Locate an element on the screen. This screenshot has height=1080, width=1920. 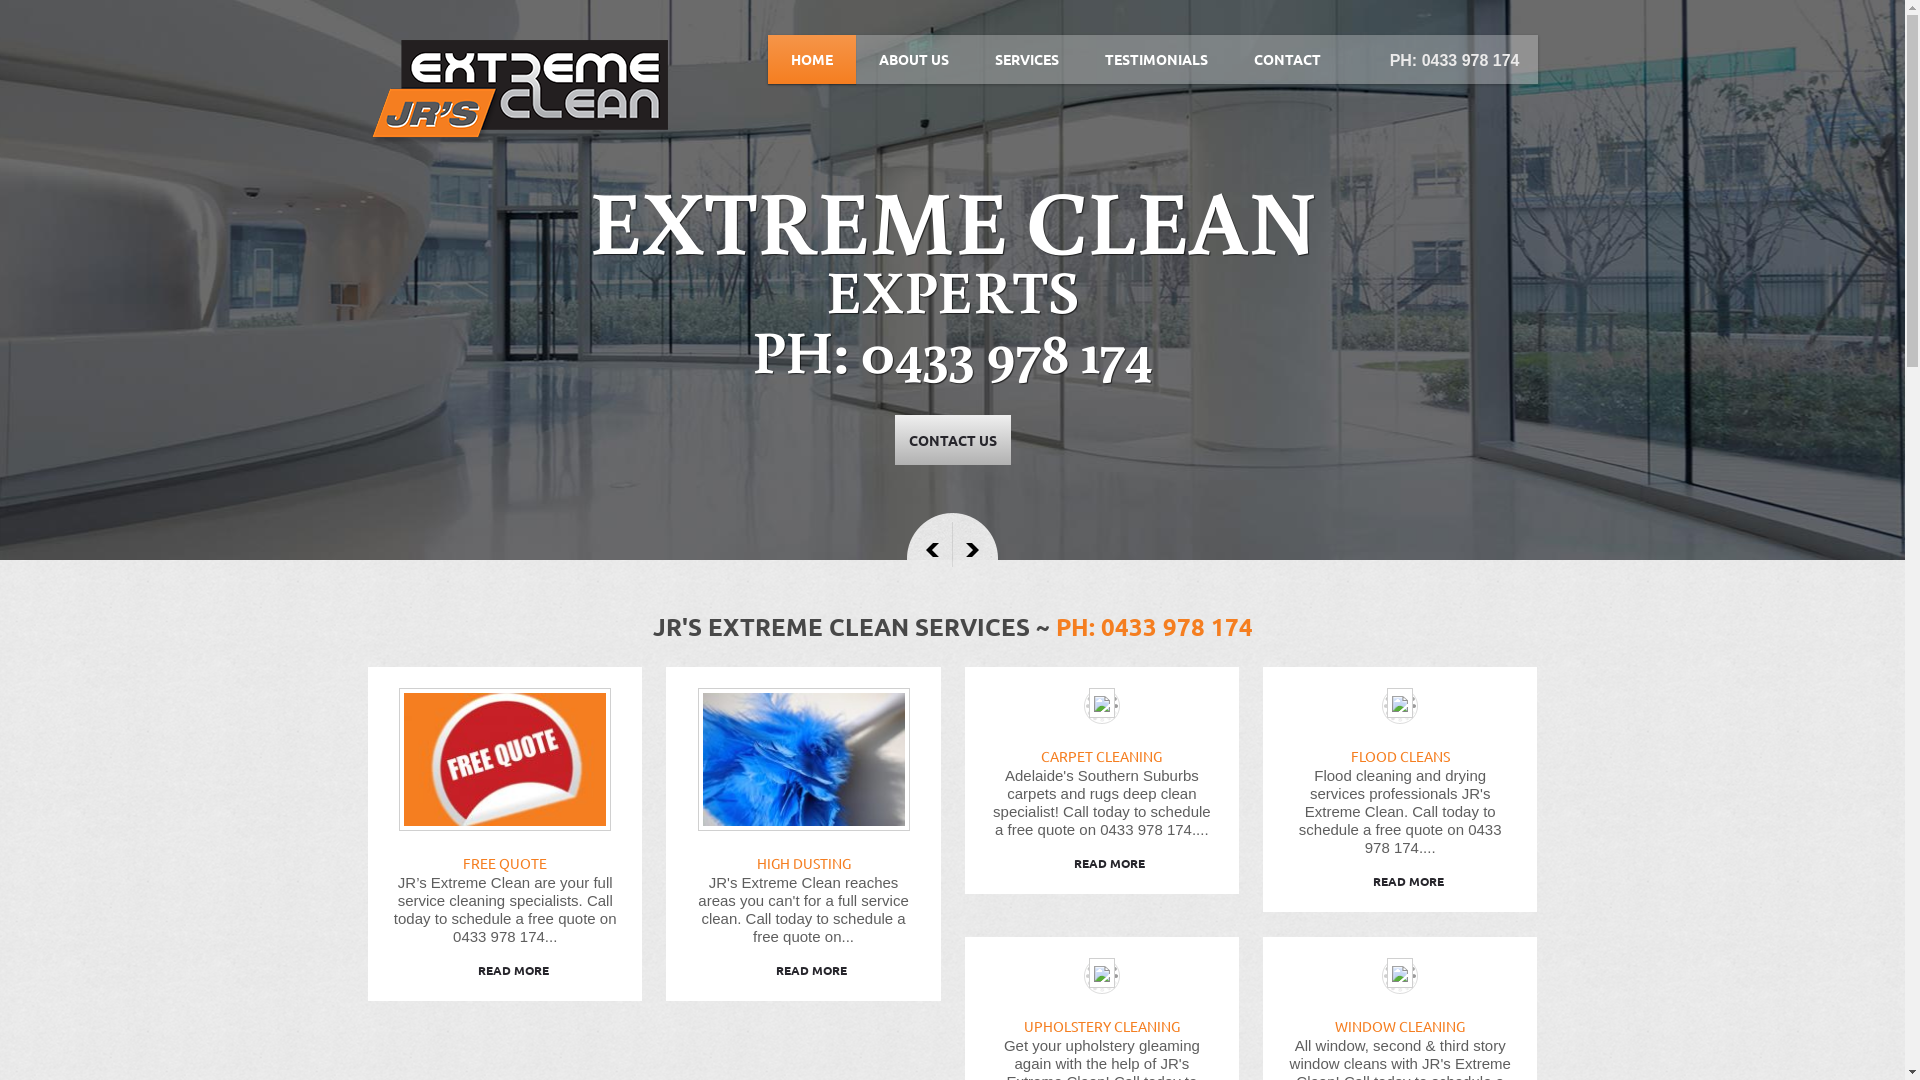
READ MORE is located at coordinates (506, 970).